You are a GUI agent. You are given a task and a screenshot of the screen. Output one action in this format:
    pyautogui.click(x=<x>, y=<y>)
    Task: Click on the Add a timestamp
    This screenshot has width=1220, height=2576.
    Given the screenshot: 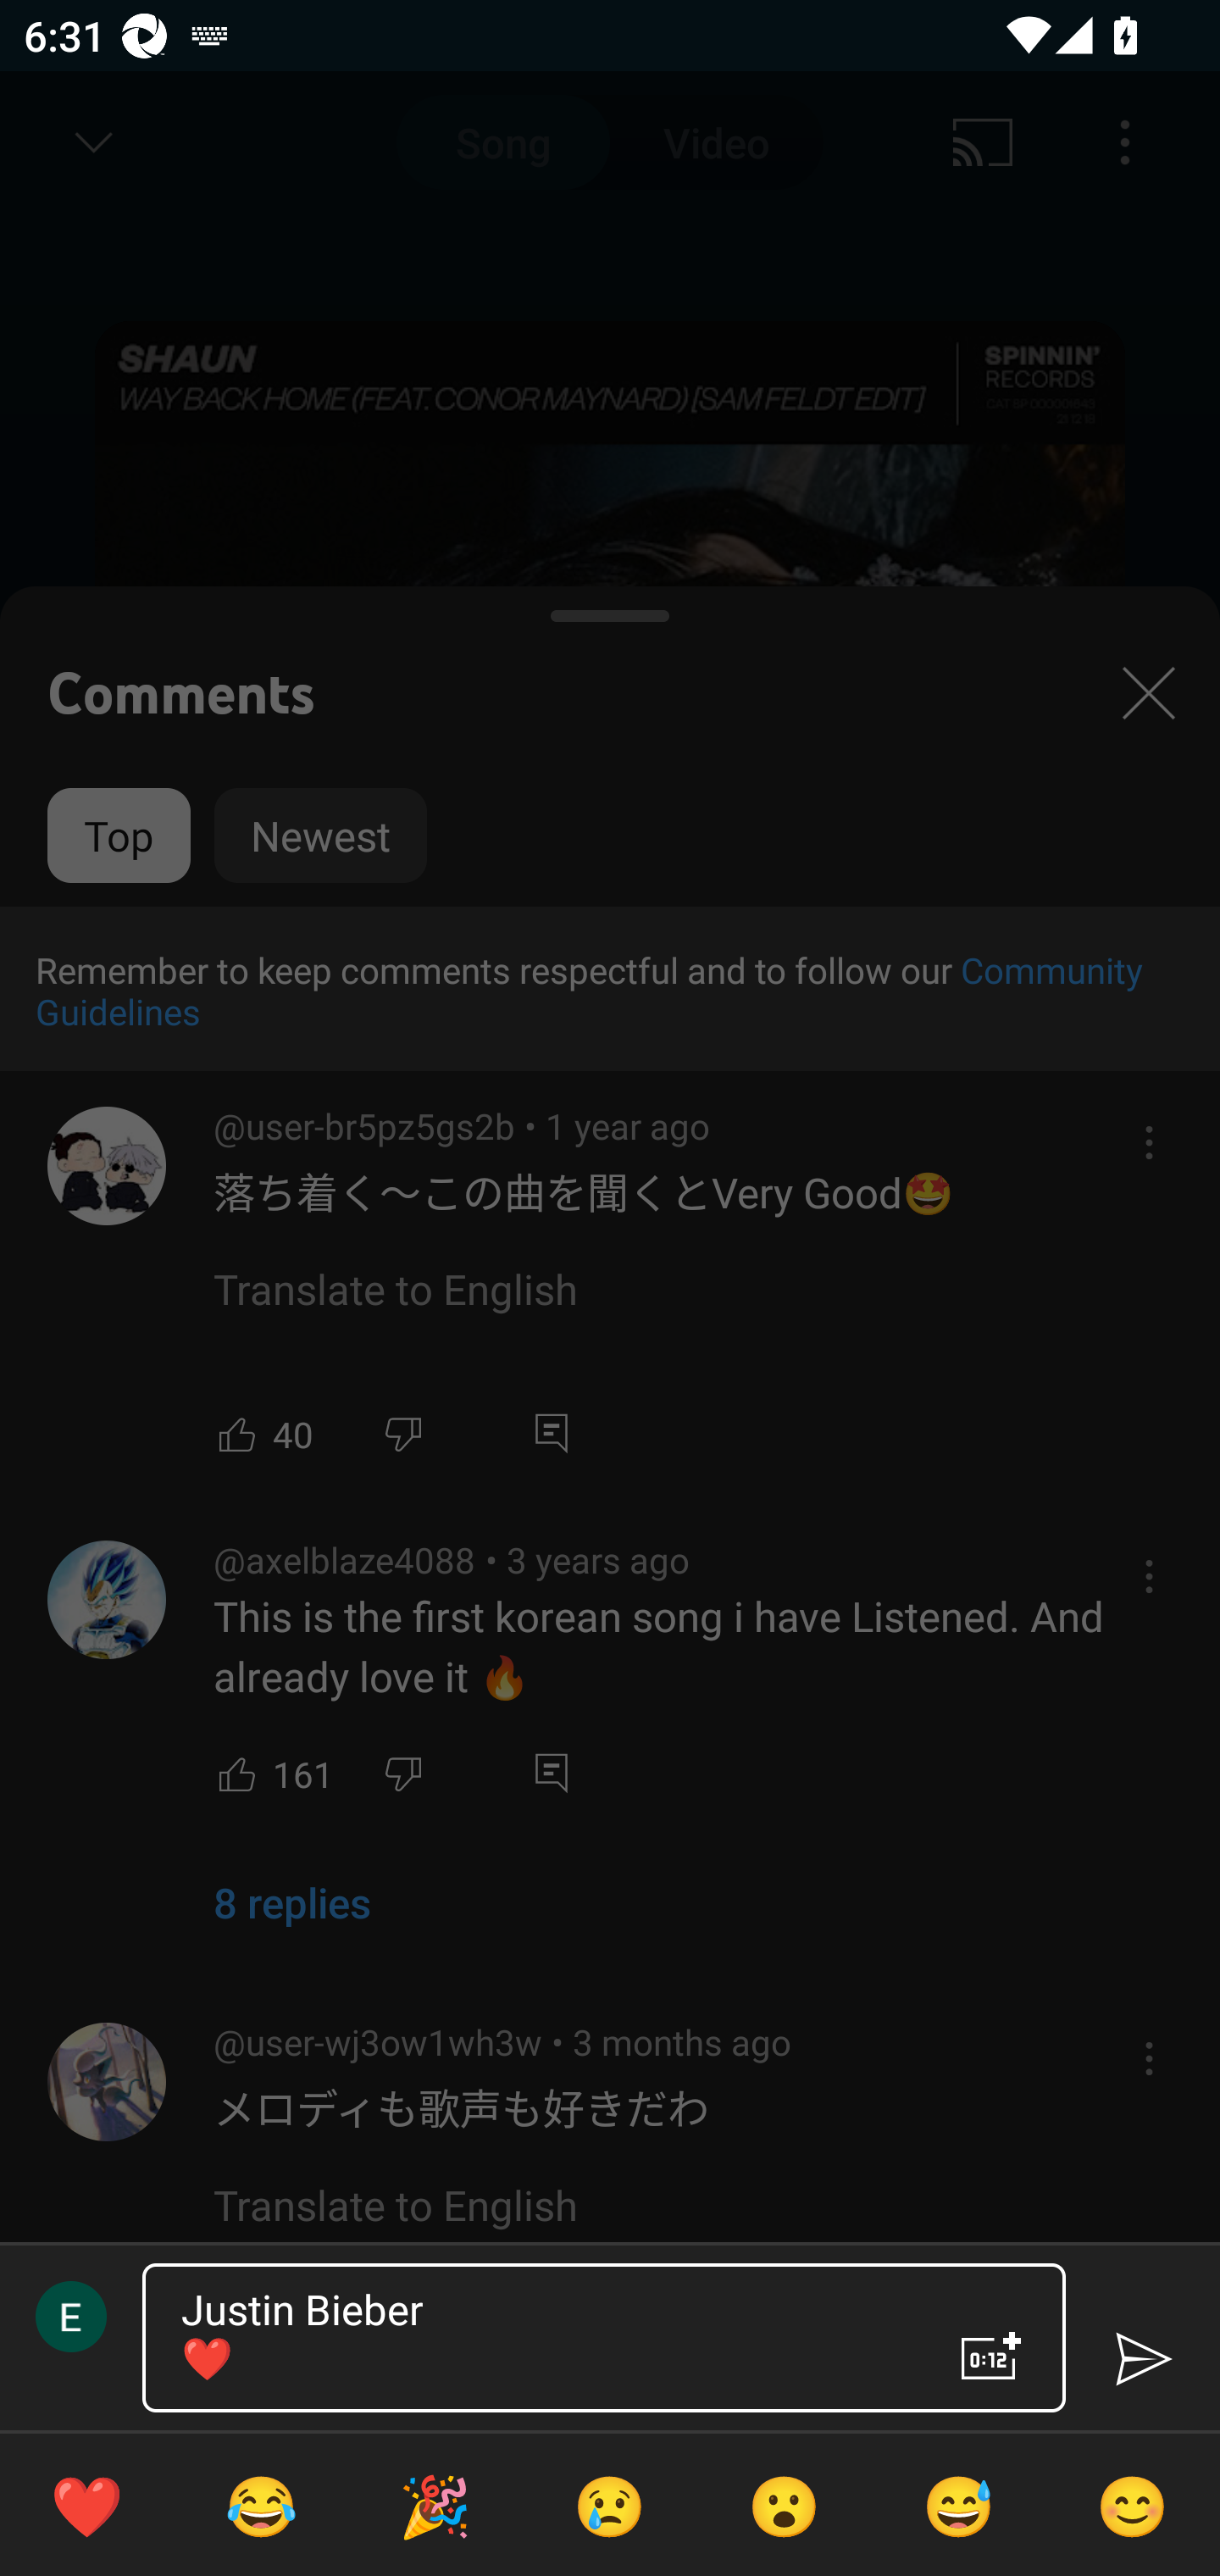 What is the action you would take?
    pyautogui.click(x=991, y=2356)
    